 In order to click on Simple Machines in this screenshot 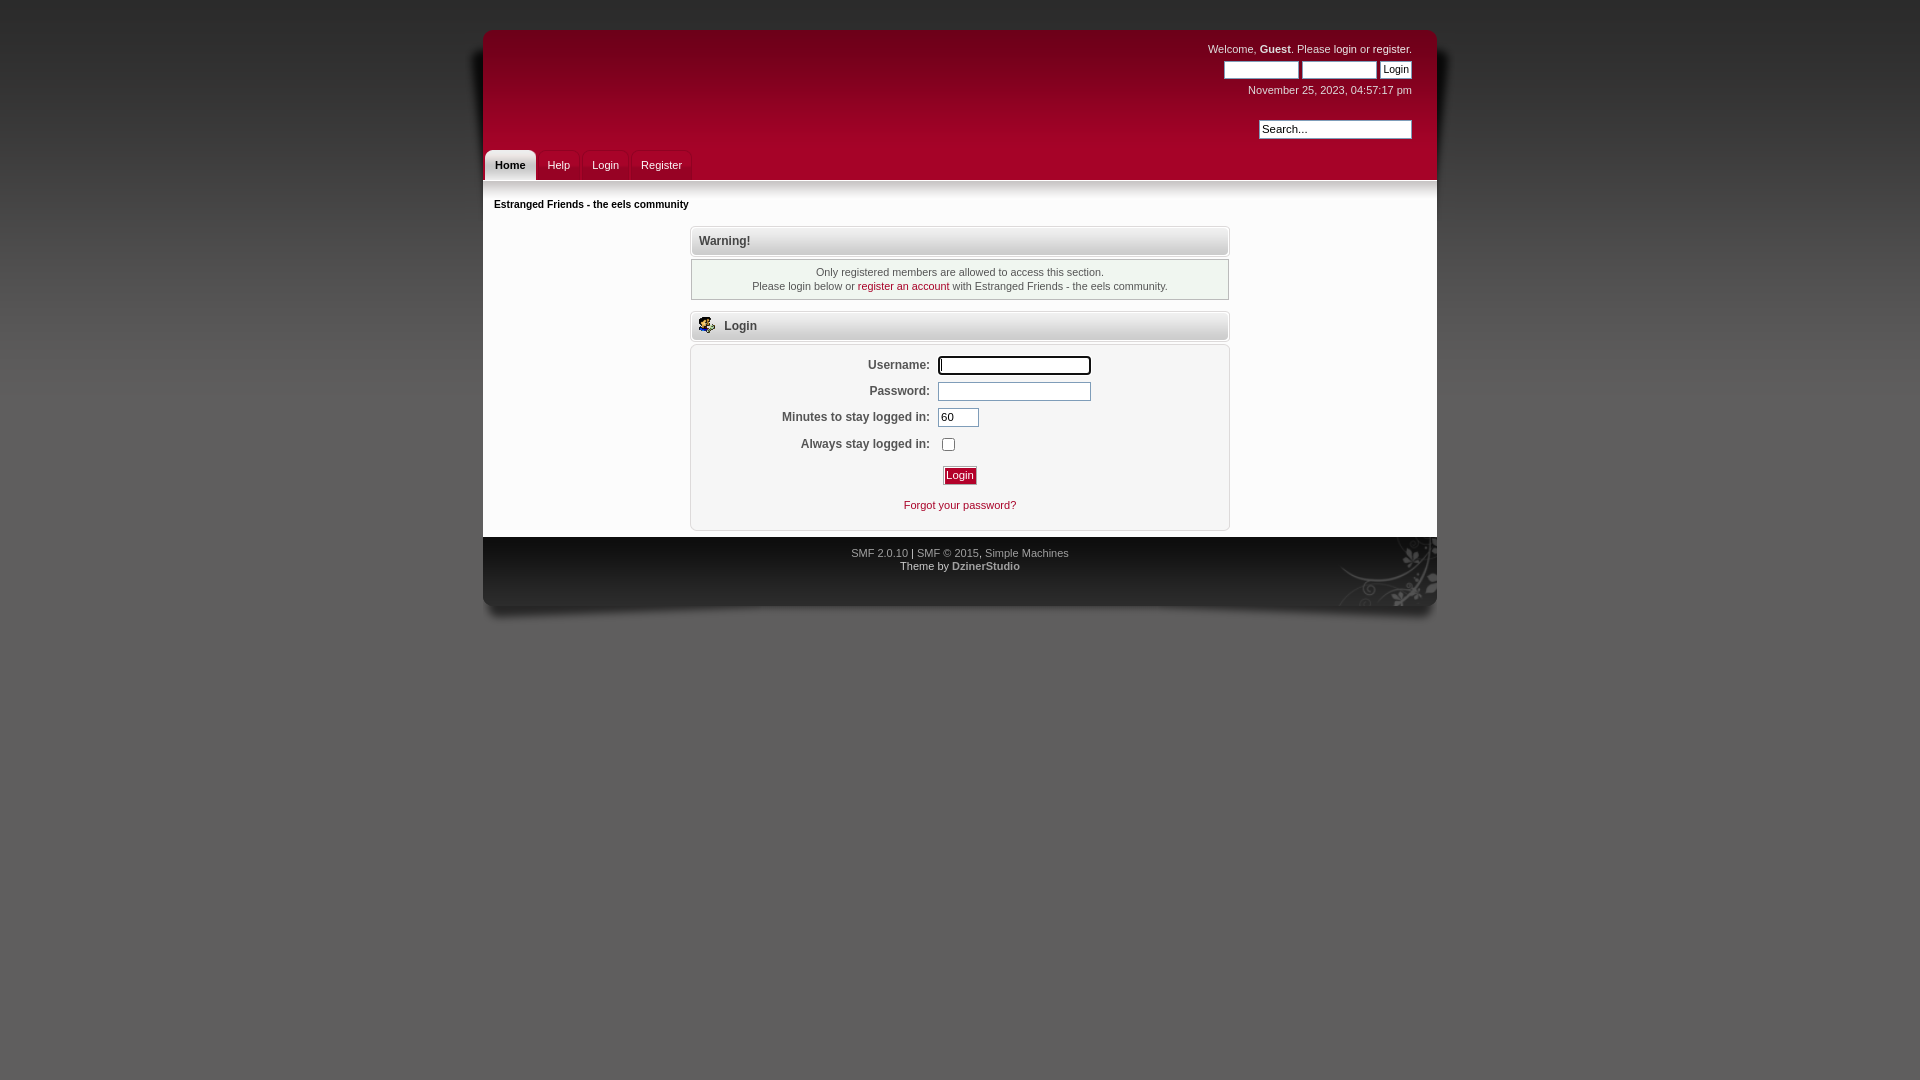, I will do `click(1027, 553)`.